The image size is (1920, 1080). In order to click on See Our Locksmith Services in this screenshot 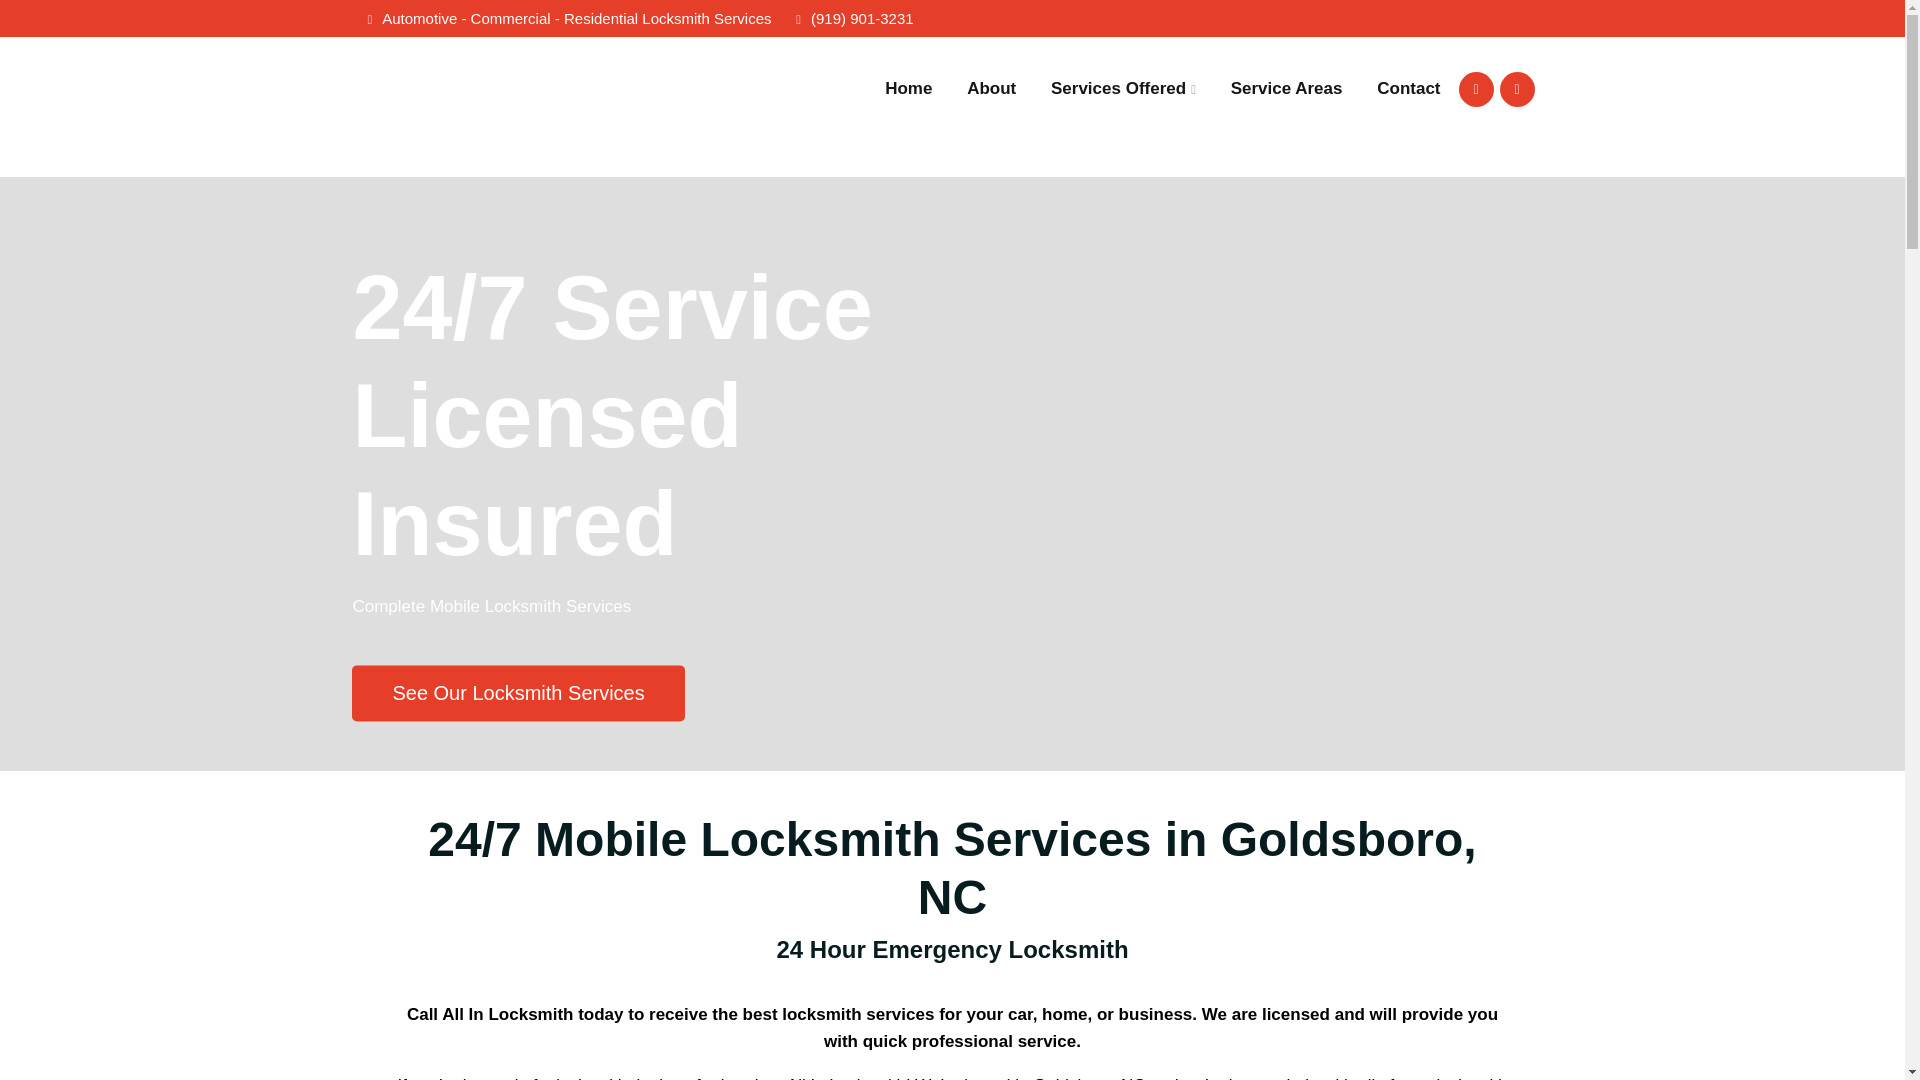, I will do `click(517, 694)`.